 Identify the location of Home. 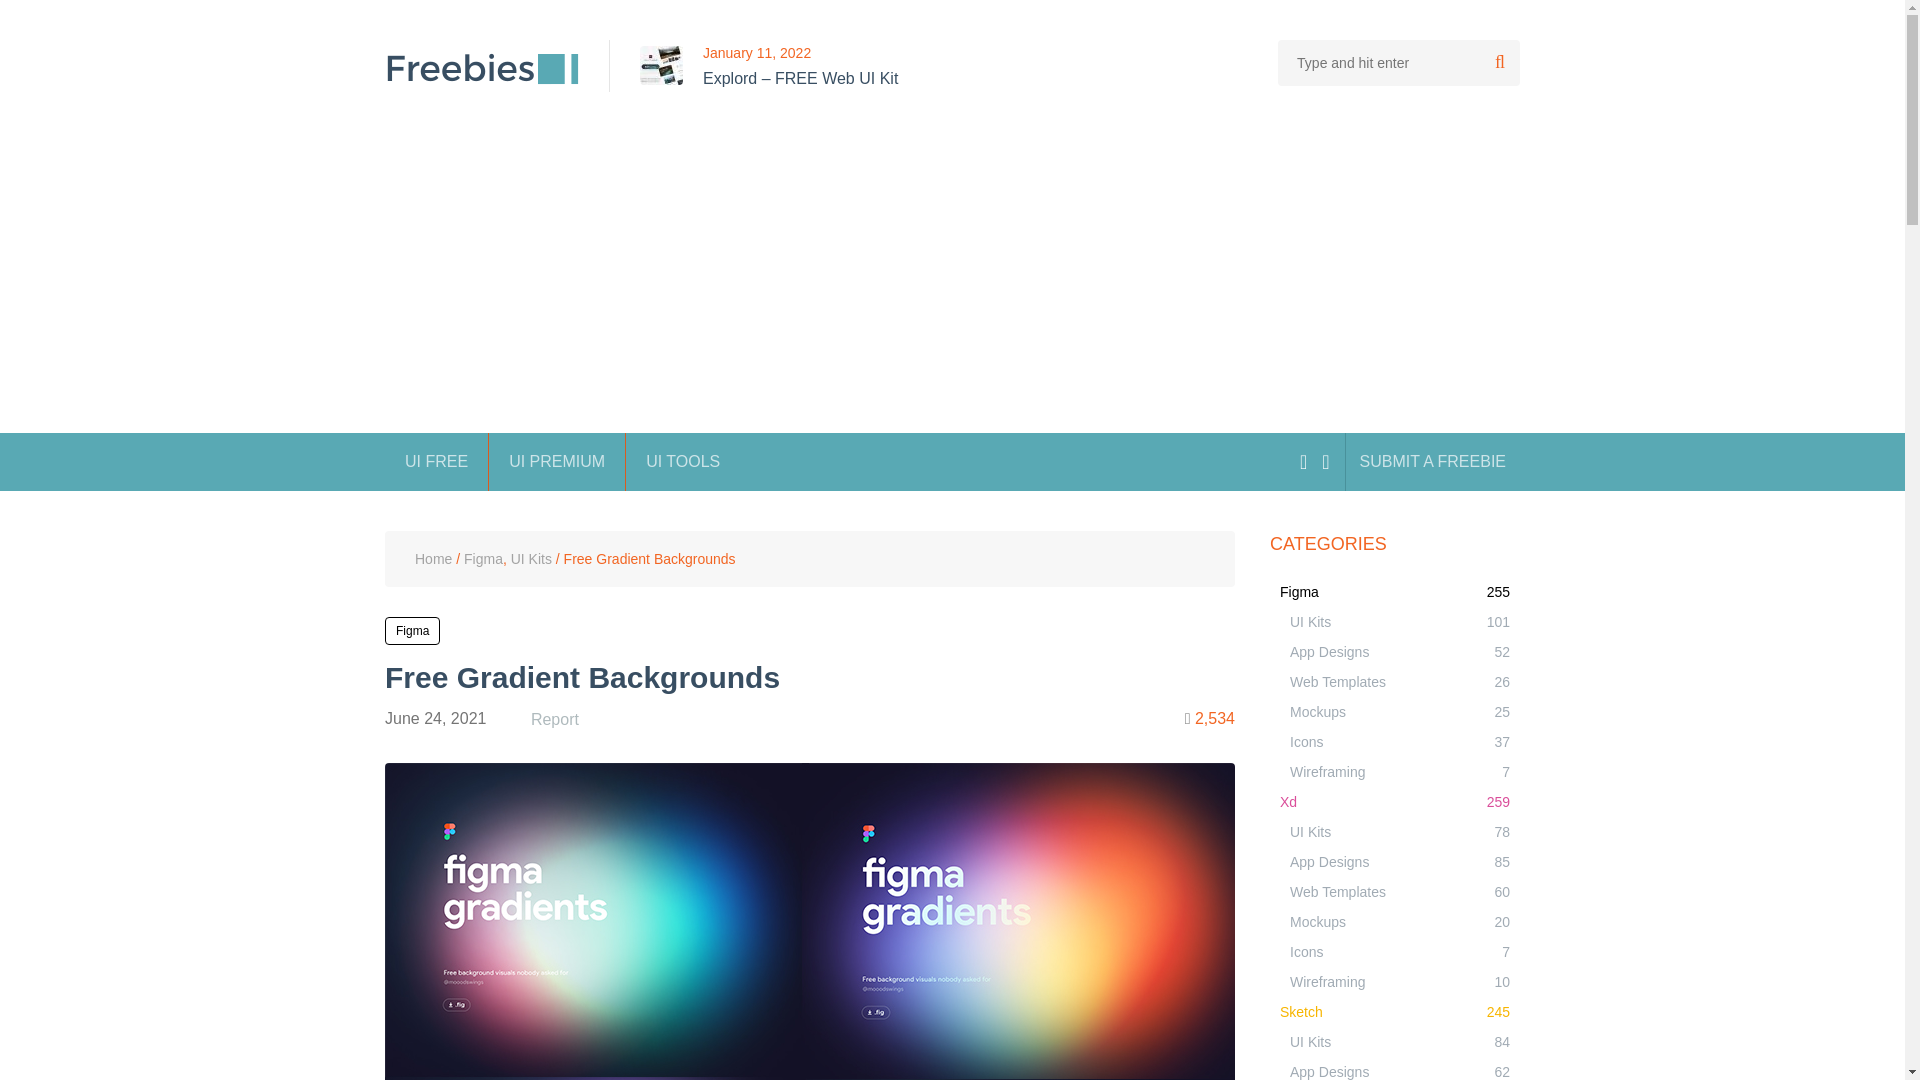
(432, 558).